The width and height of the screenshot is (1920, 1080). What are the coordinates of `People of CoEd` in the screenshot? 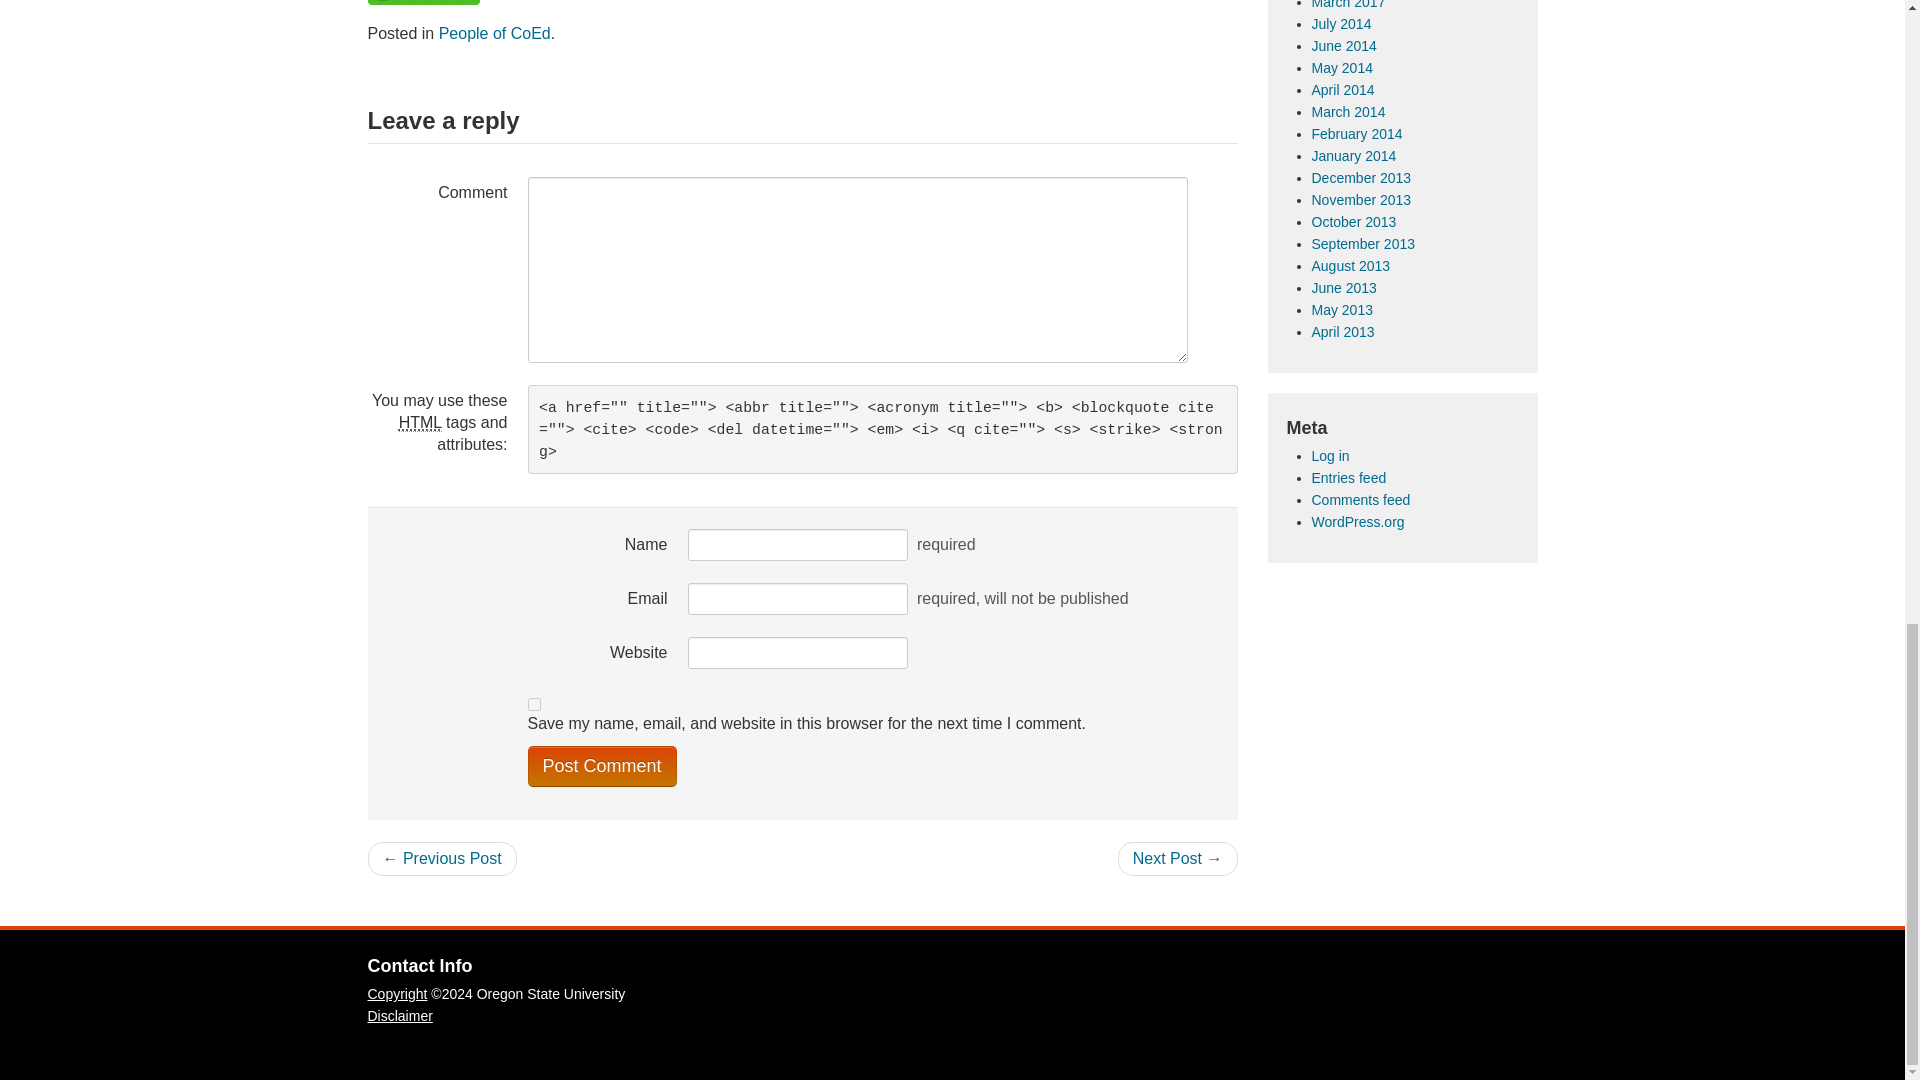 It's located at (495, 33).